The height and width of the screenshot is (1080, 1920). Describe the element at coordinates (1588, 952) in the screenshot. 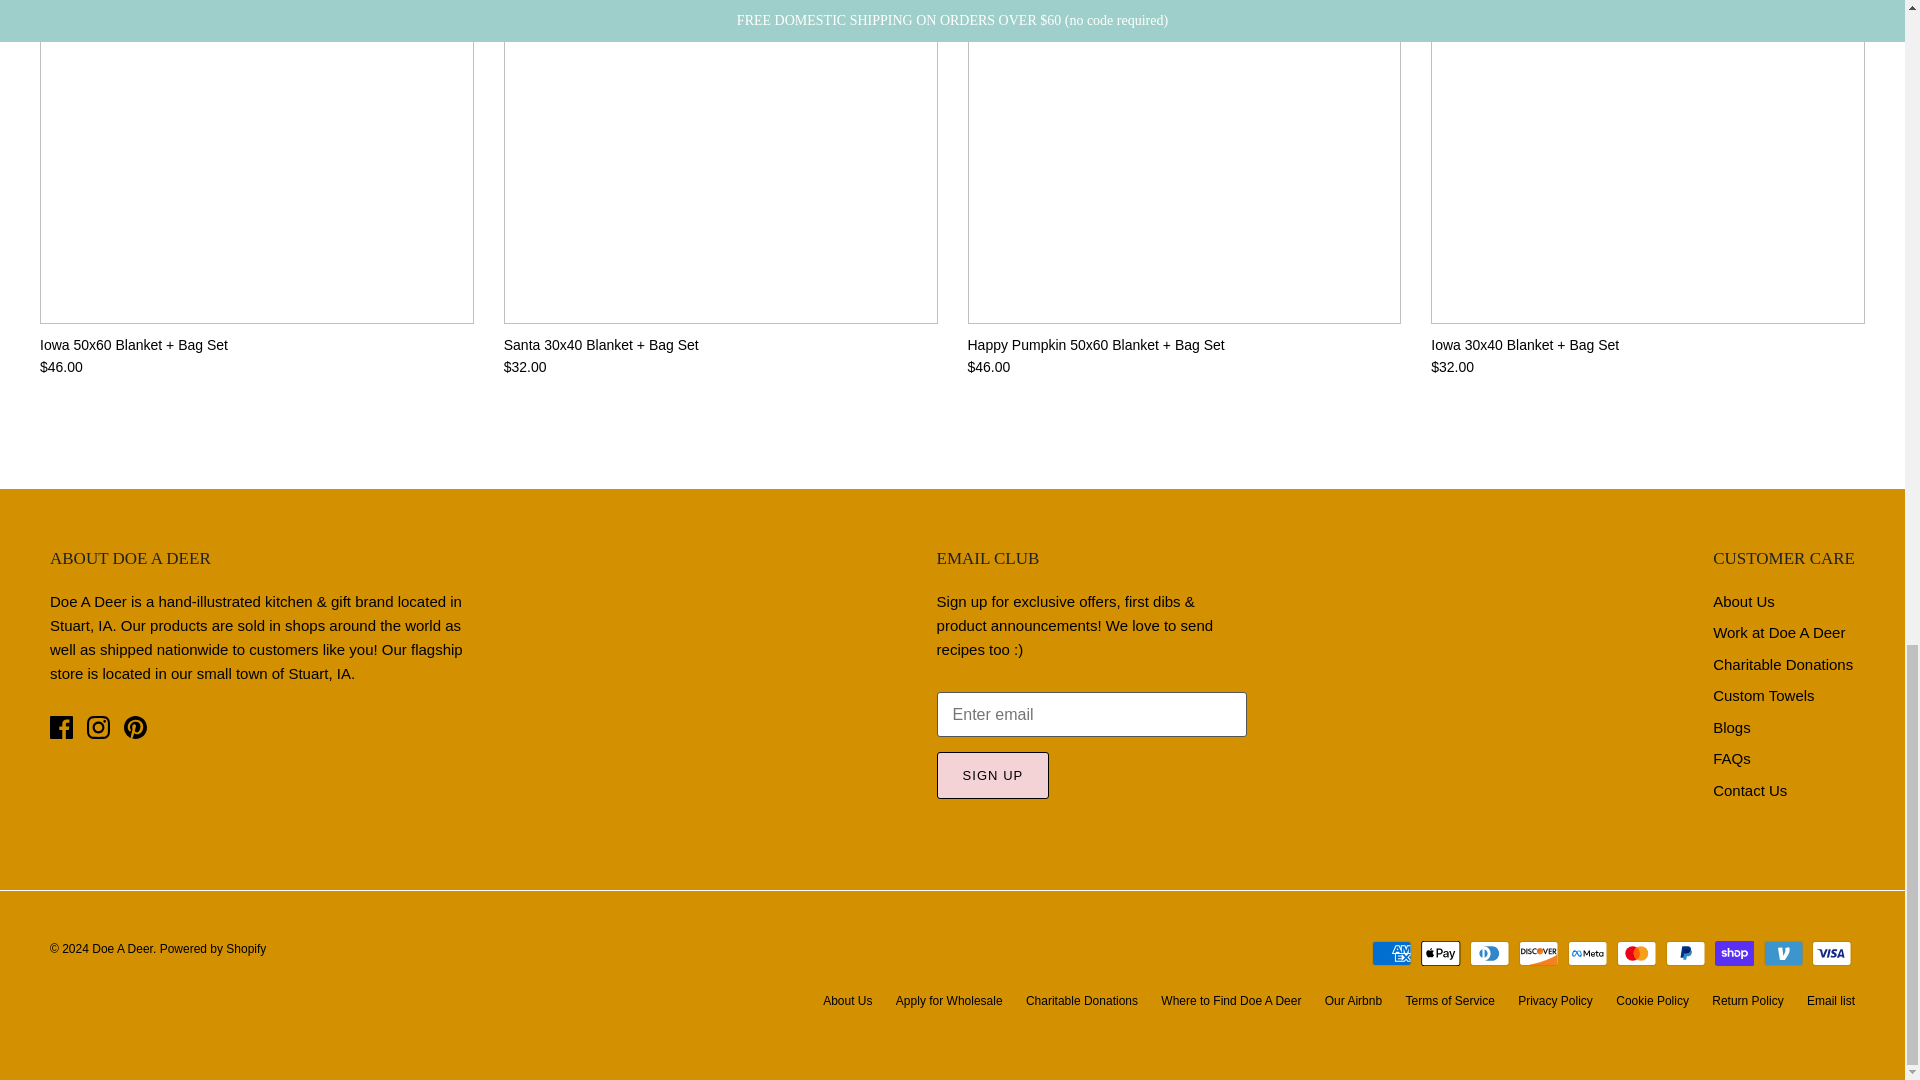

I see `Meta Pay` at that location.